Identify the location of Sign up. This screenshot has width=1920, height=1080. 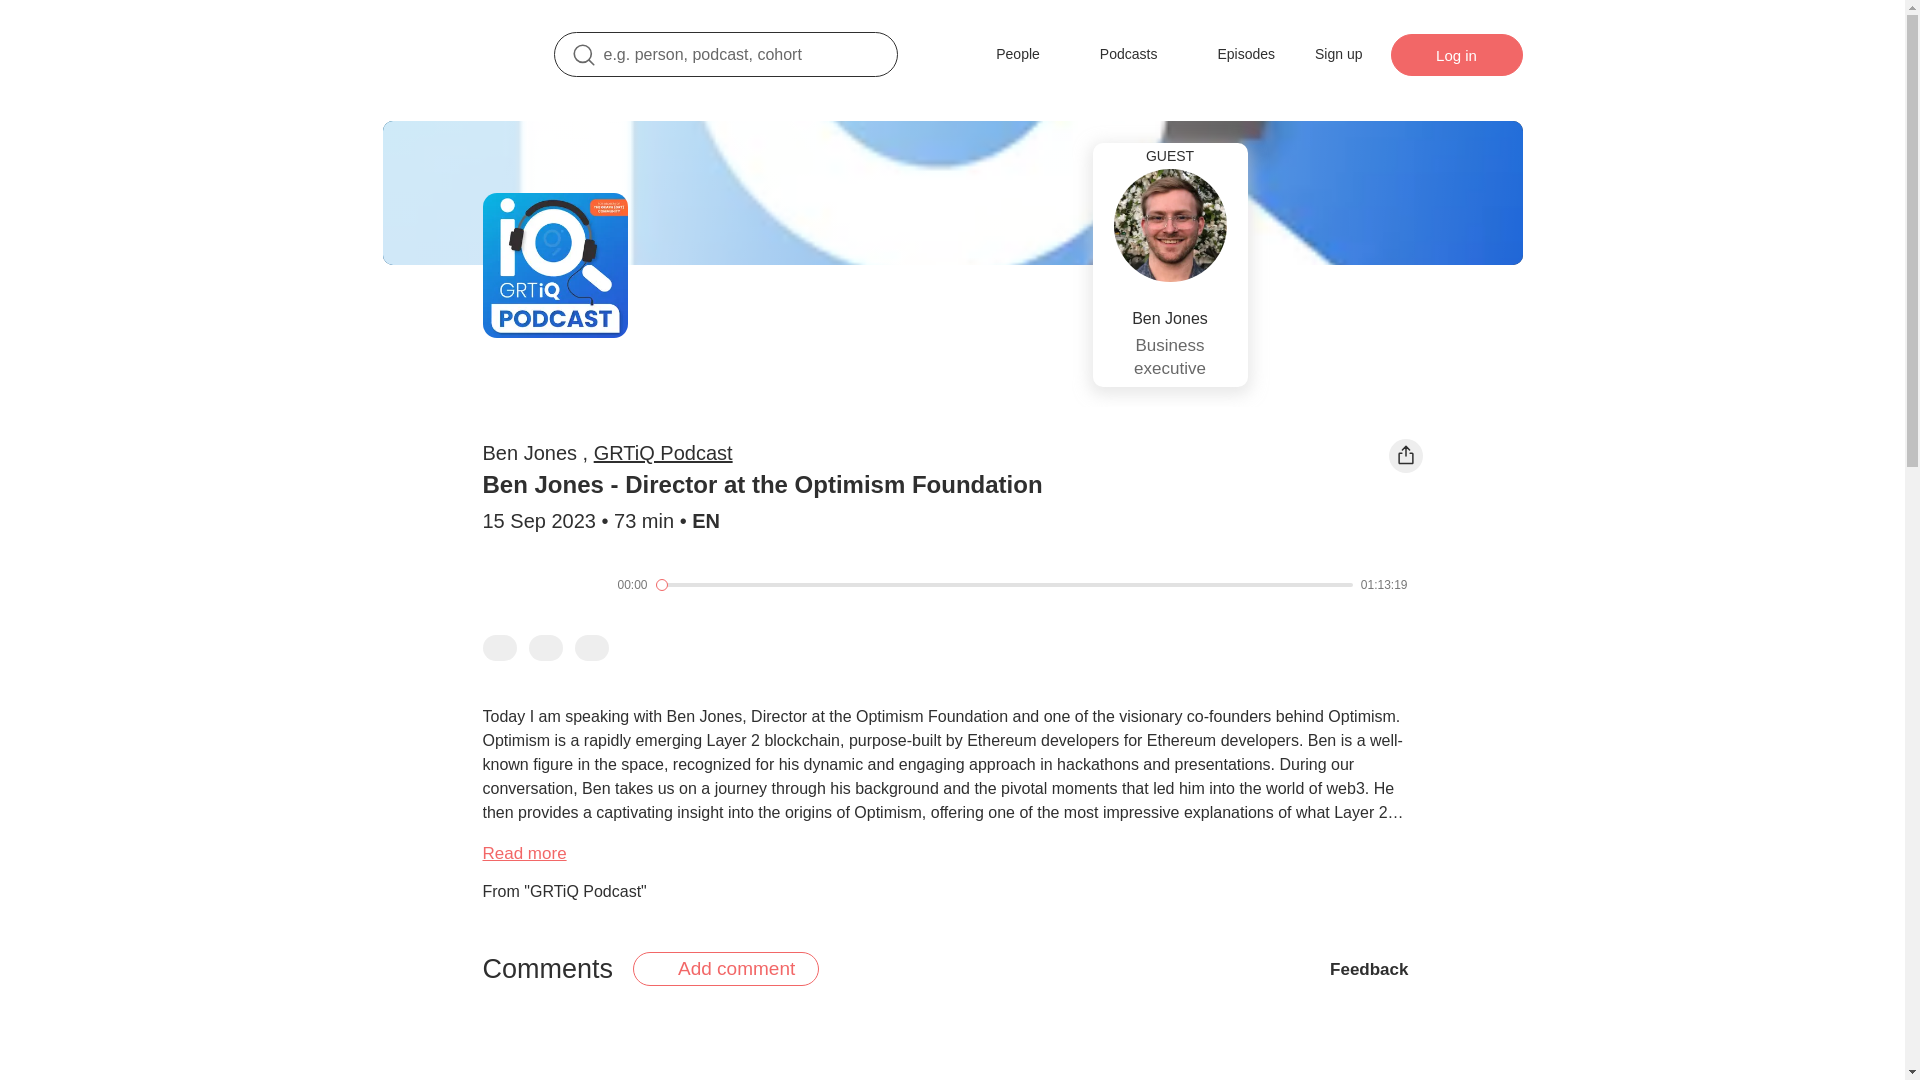
(1338, 54).